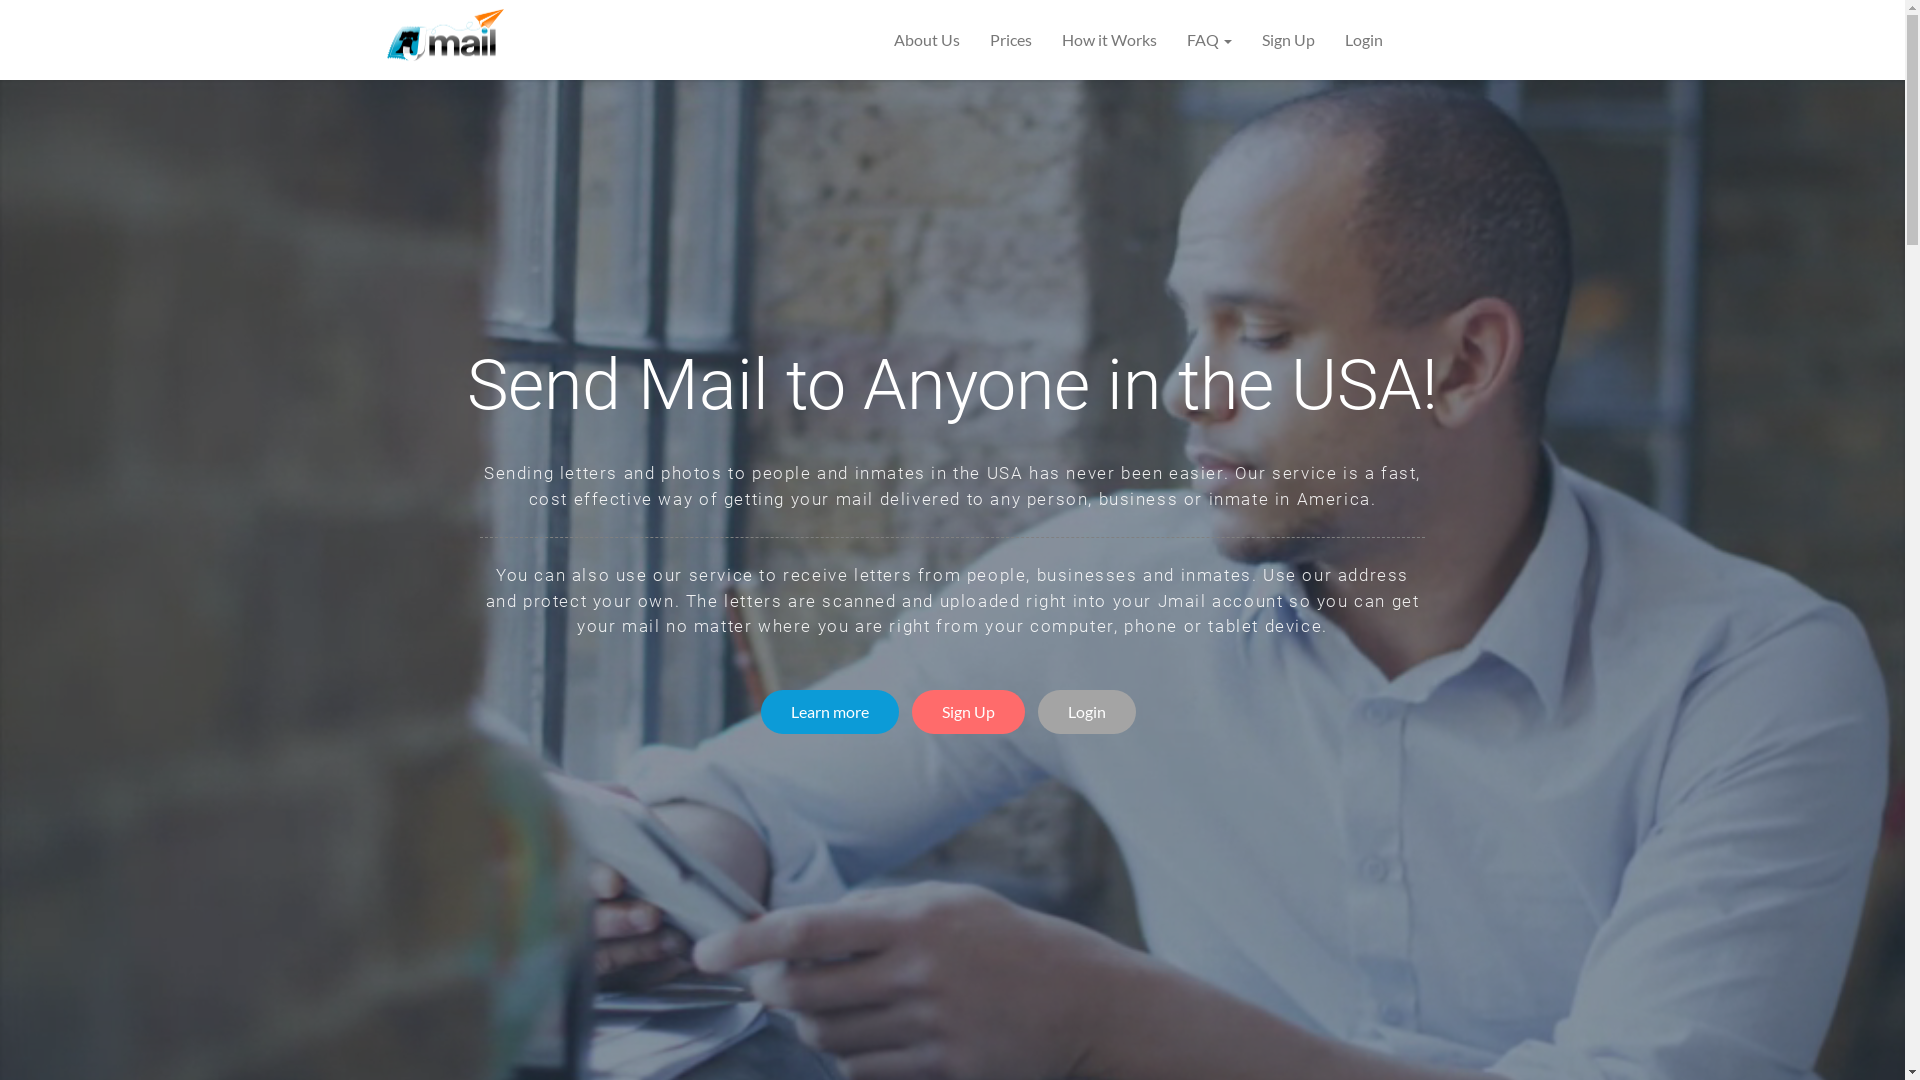 Image resolution: width=1920 pixels, height=1080 pixels. I want to click on How it Works, so click(1108, 40).